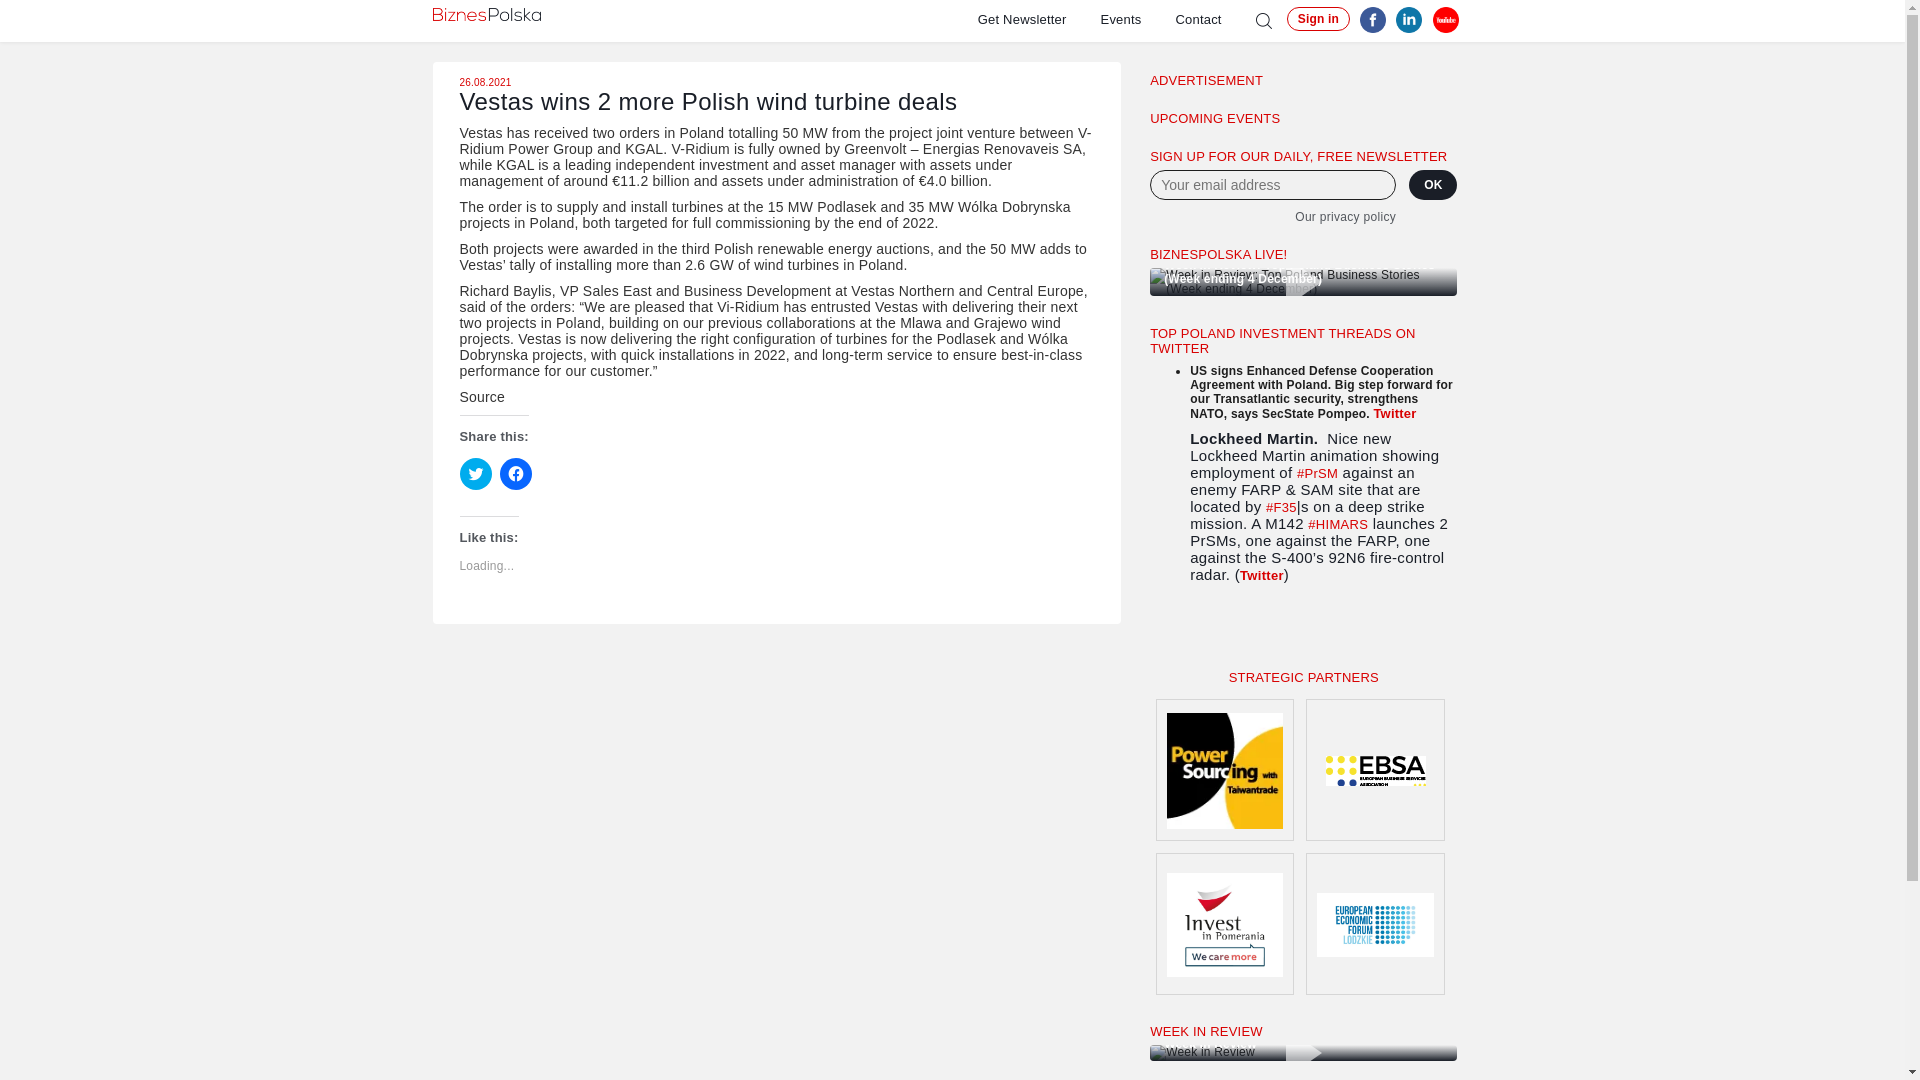 This screenshot has height=1080, width=1920. What do you see at coordinates (1394, 414) in the screenshot?
I see `Twitter` at bounding box center [1394, 414].